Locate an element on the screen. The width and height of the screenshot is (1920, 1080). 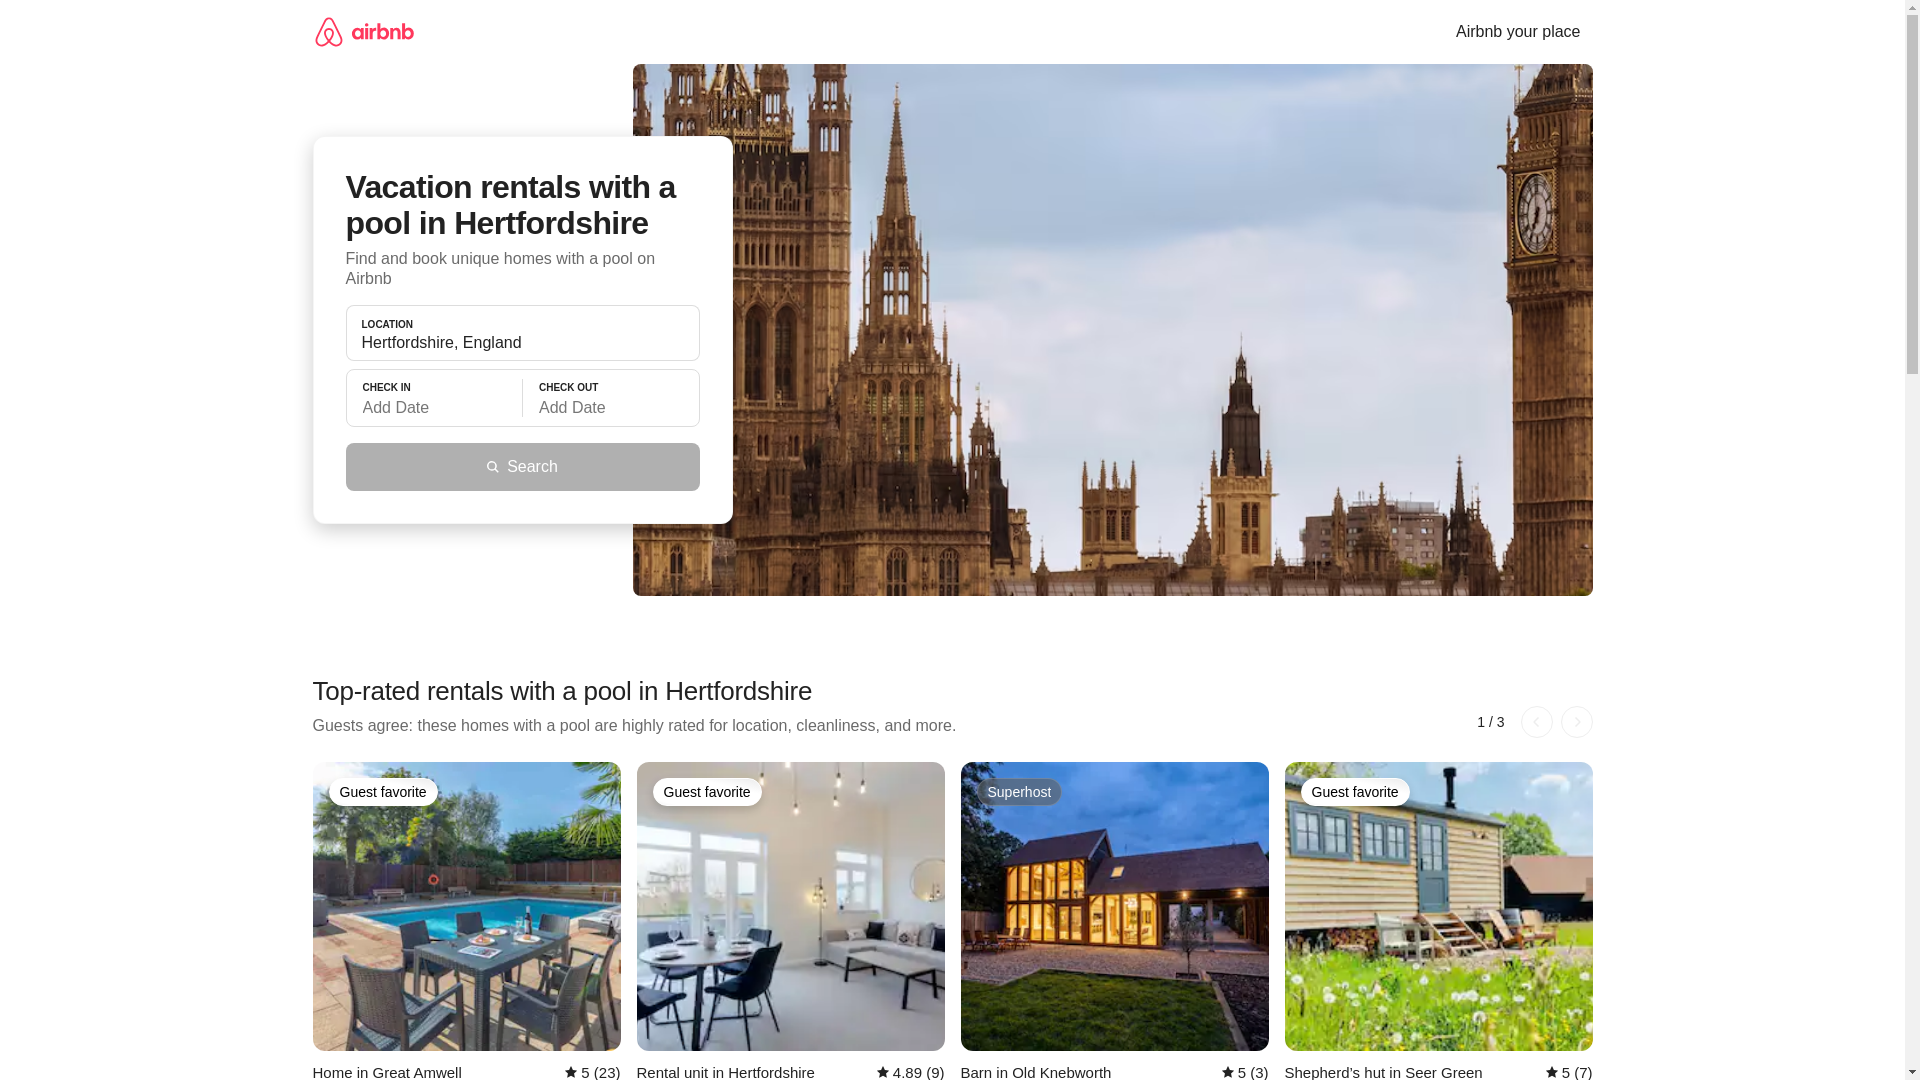
Hertfordshire, England is located at coordinates (522, 342).